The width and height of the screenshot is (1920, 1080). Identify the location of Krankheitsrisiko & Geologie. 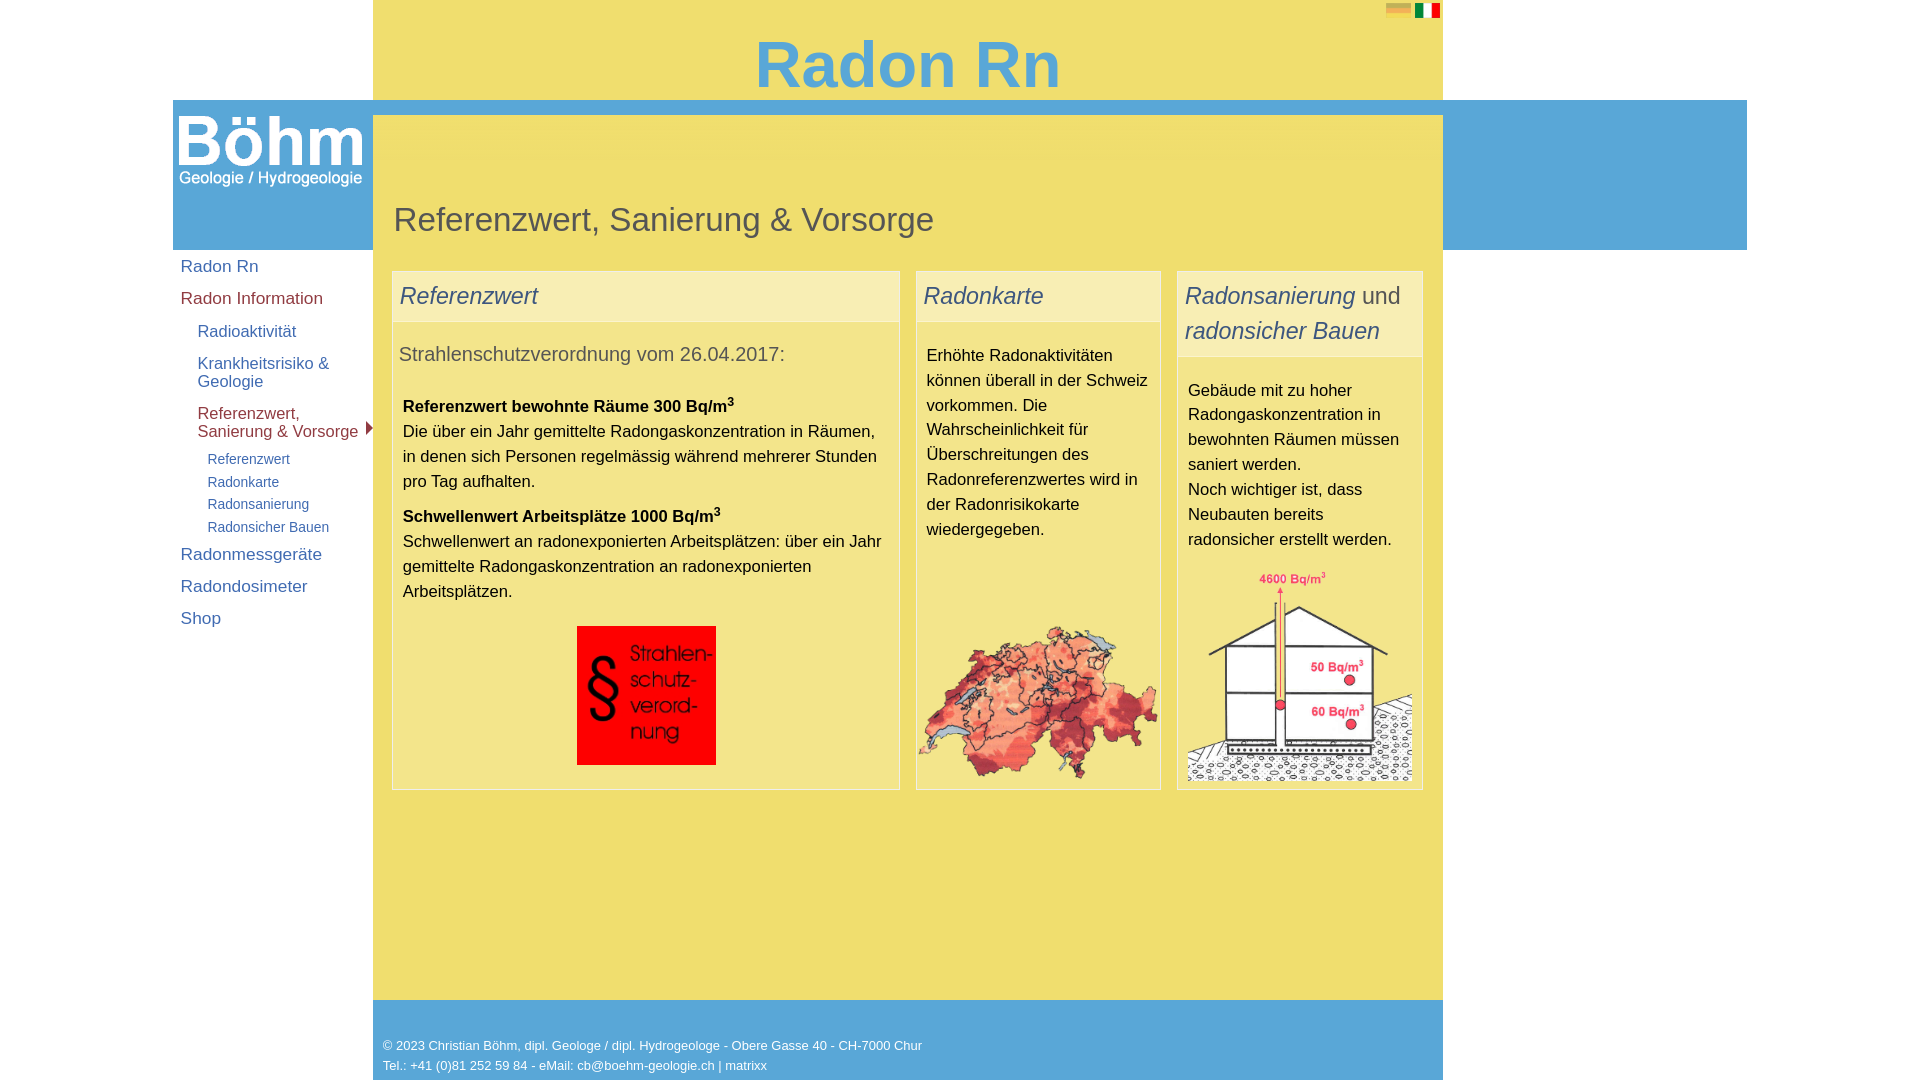
(273, 372).